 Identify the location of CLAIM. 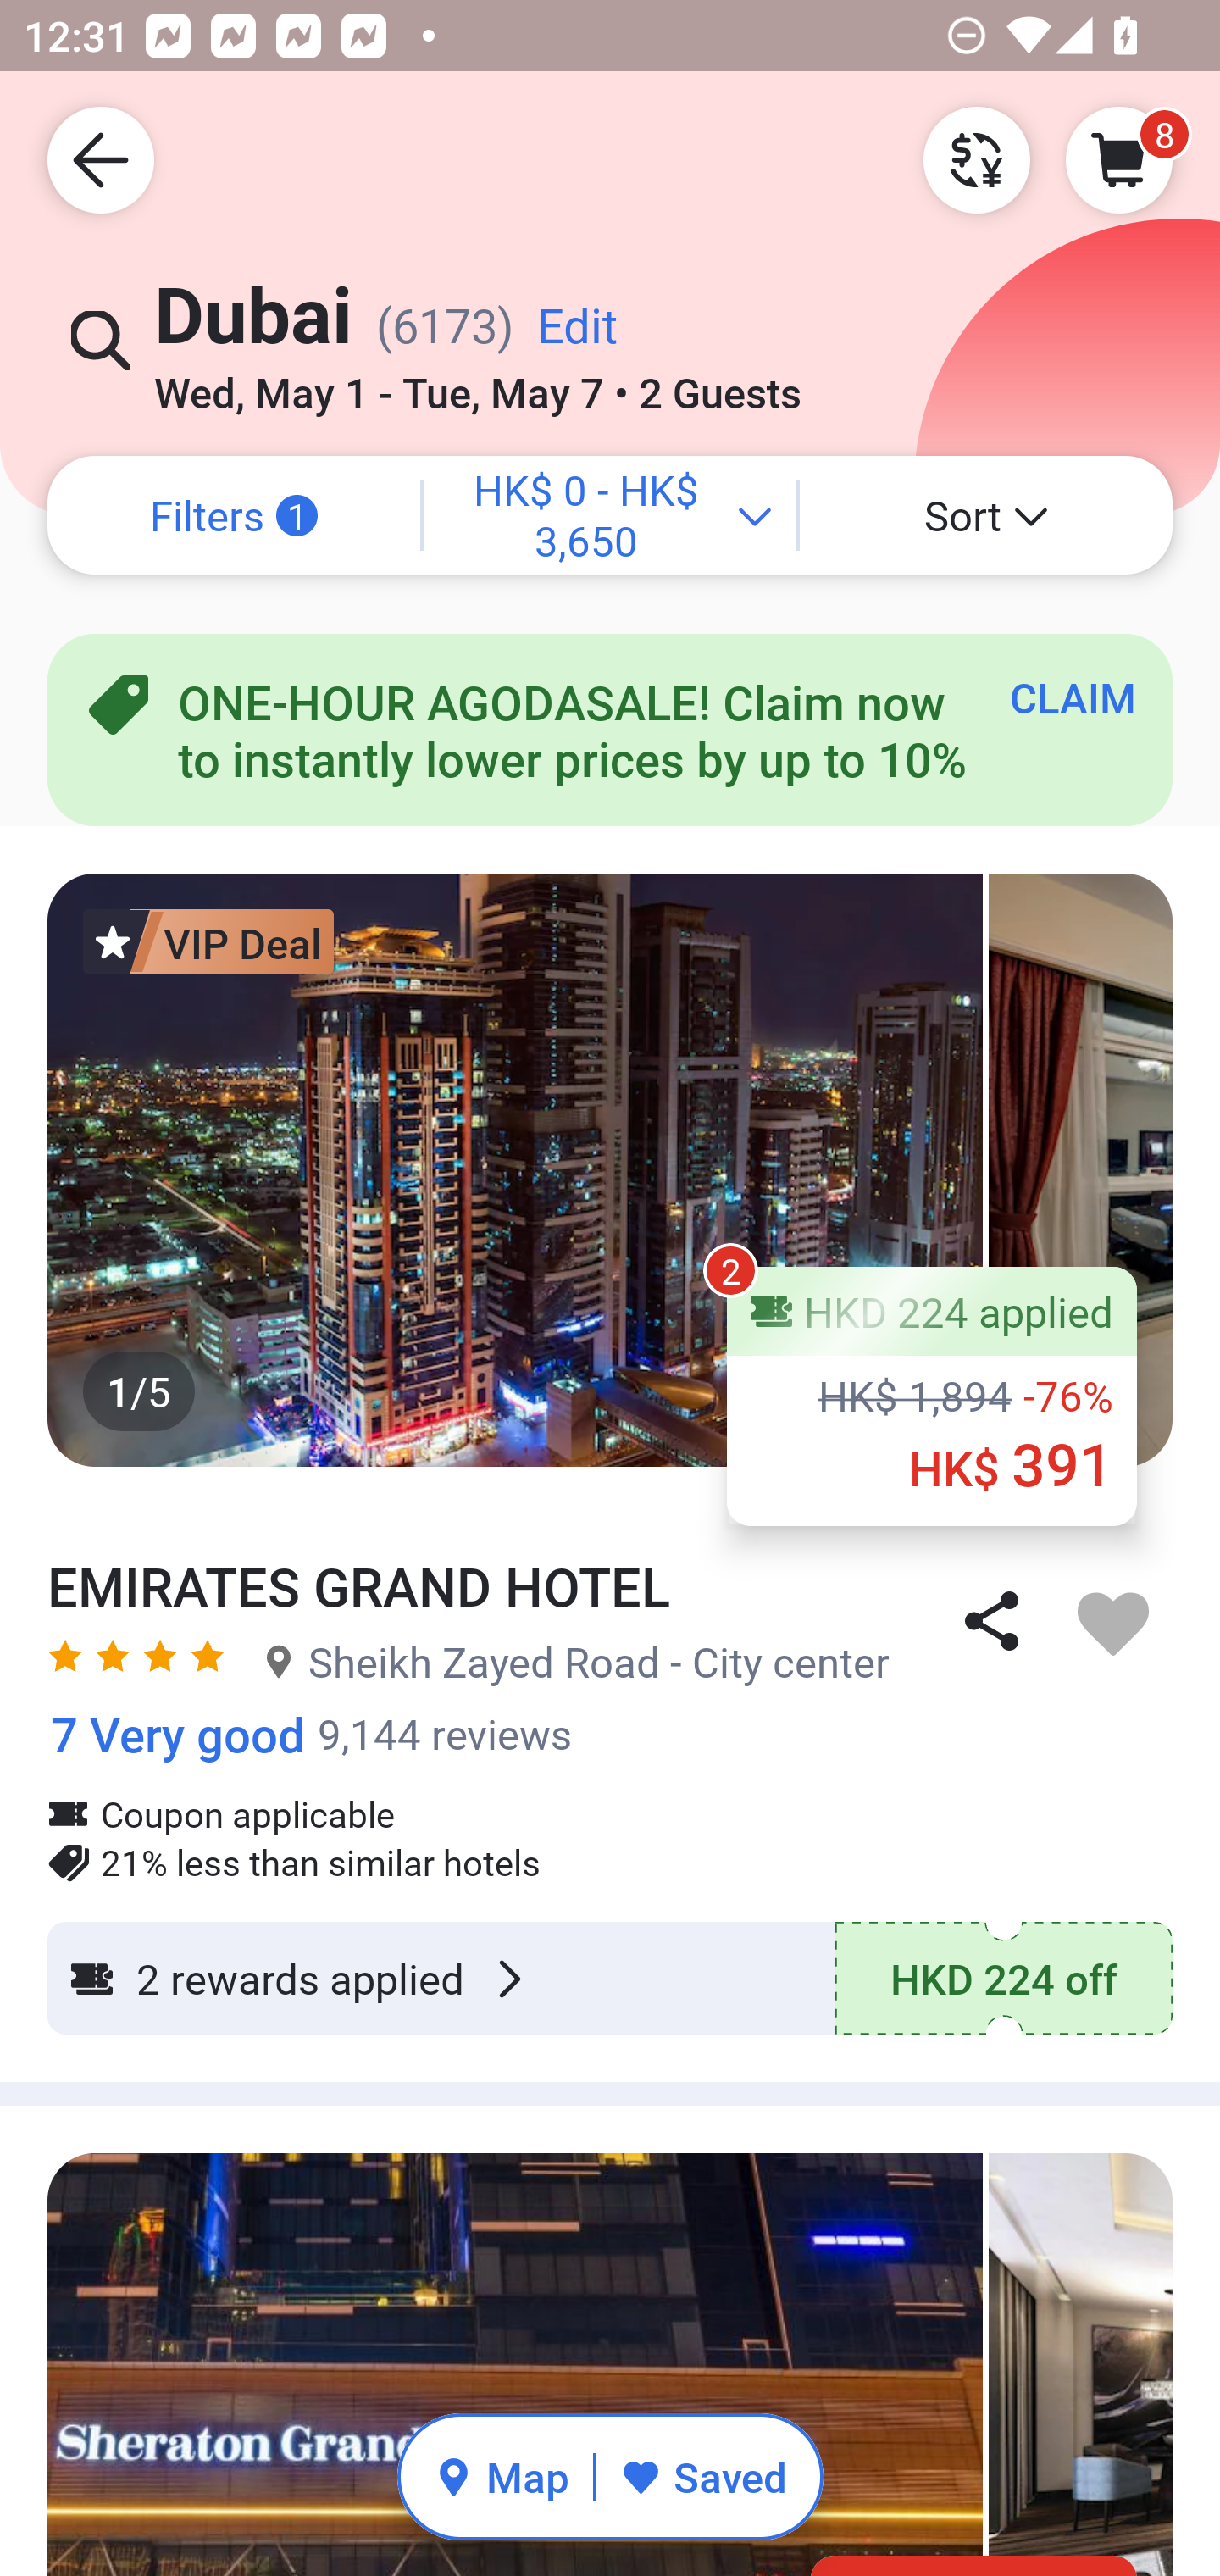
(1073, 697).